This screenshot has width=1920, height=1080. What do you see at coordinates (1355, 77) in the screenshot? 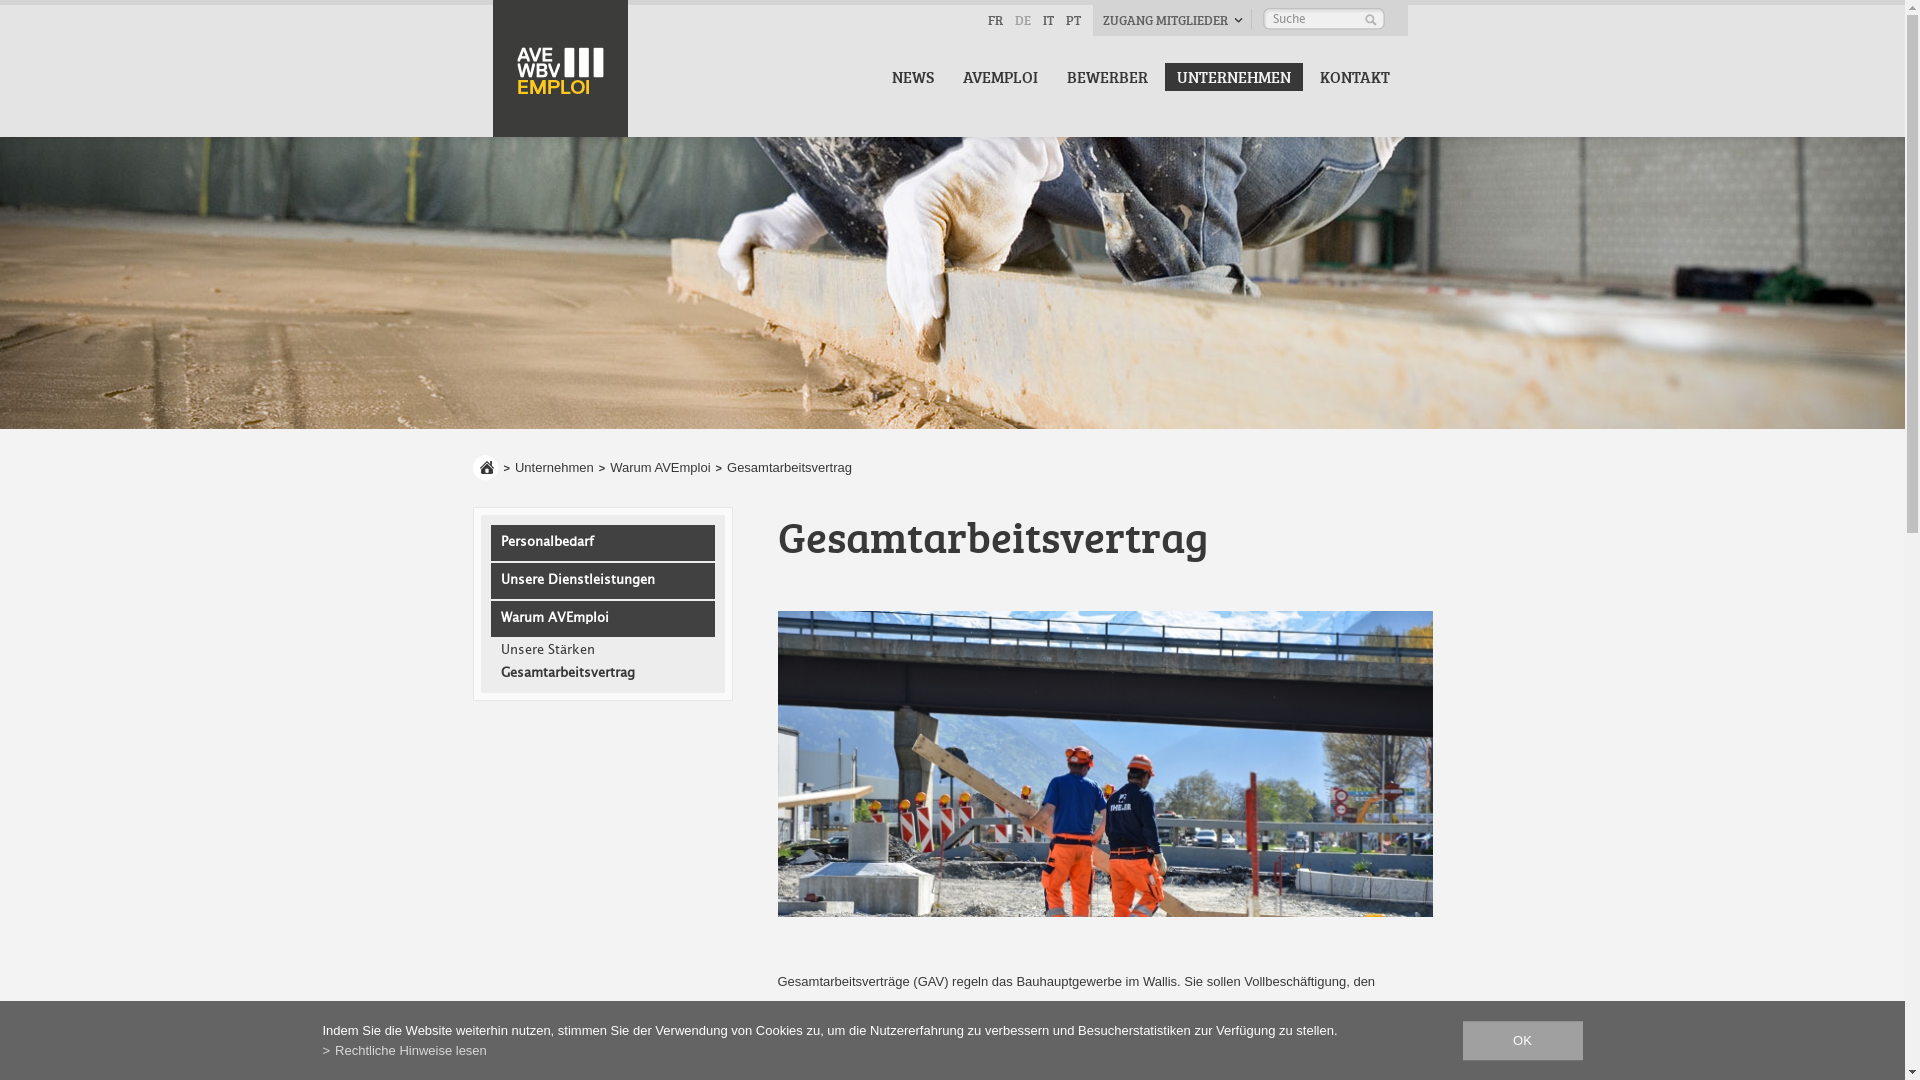
I see `KONTAKT` at bounding box center [1355, 77].